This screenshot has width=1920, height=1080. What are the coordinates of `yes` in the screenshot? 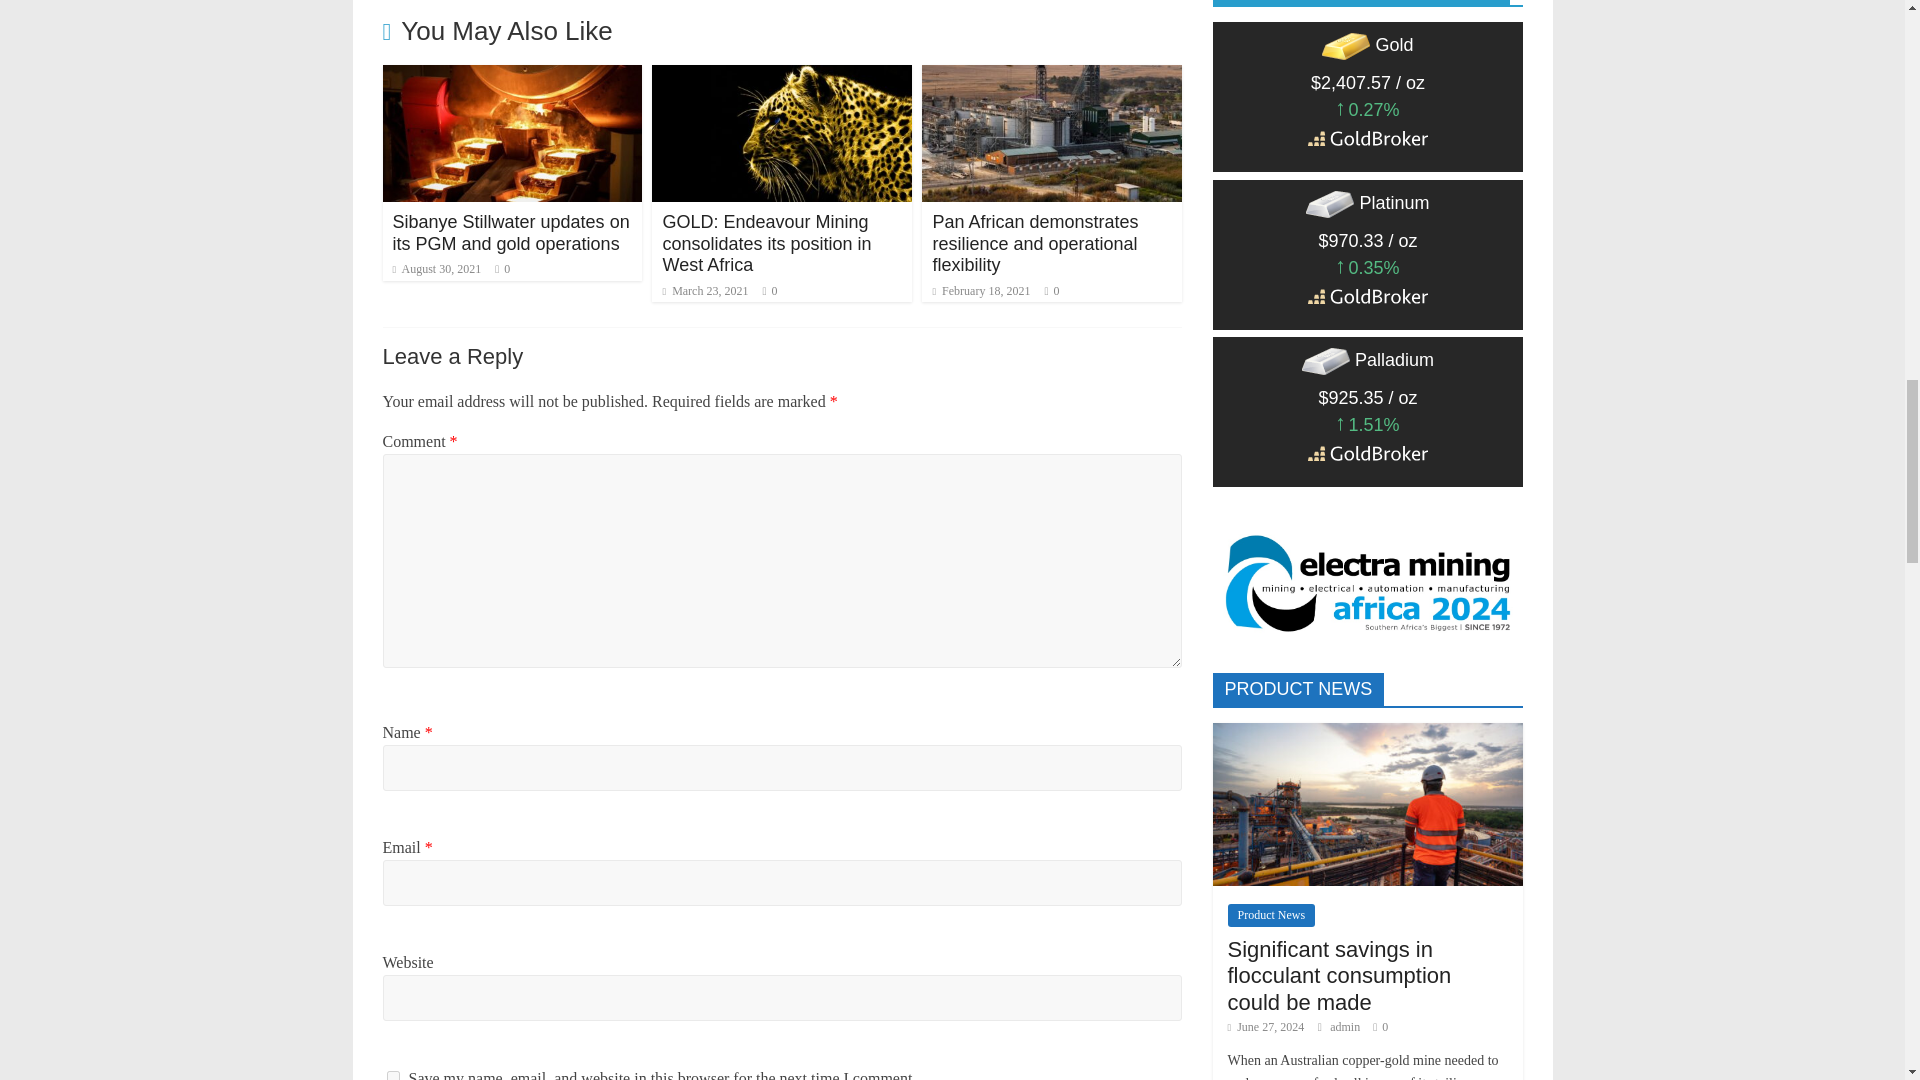 It's located at (392, 1076).